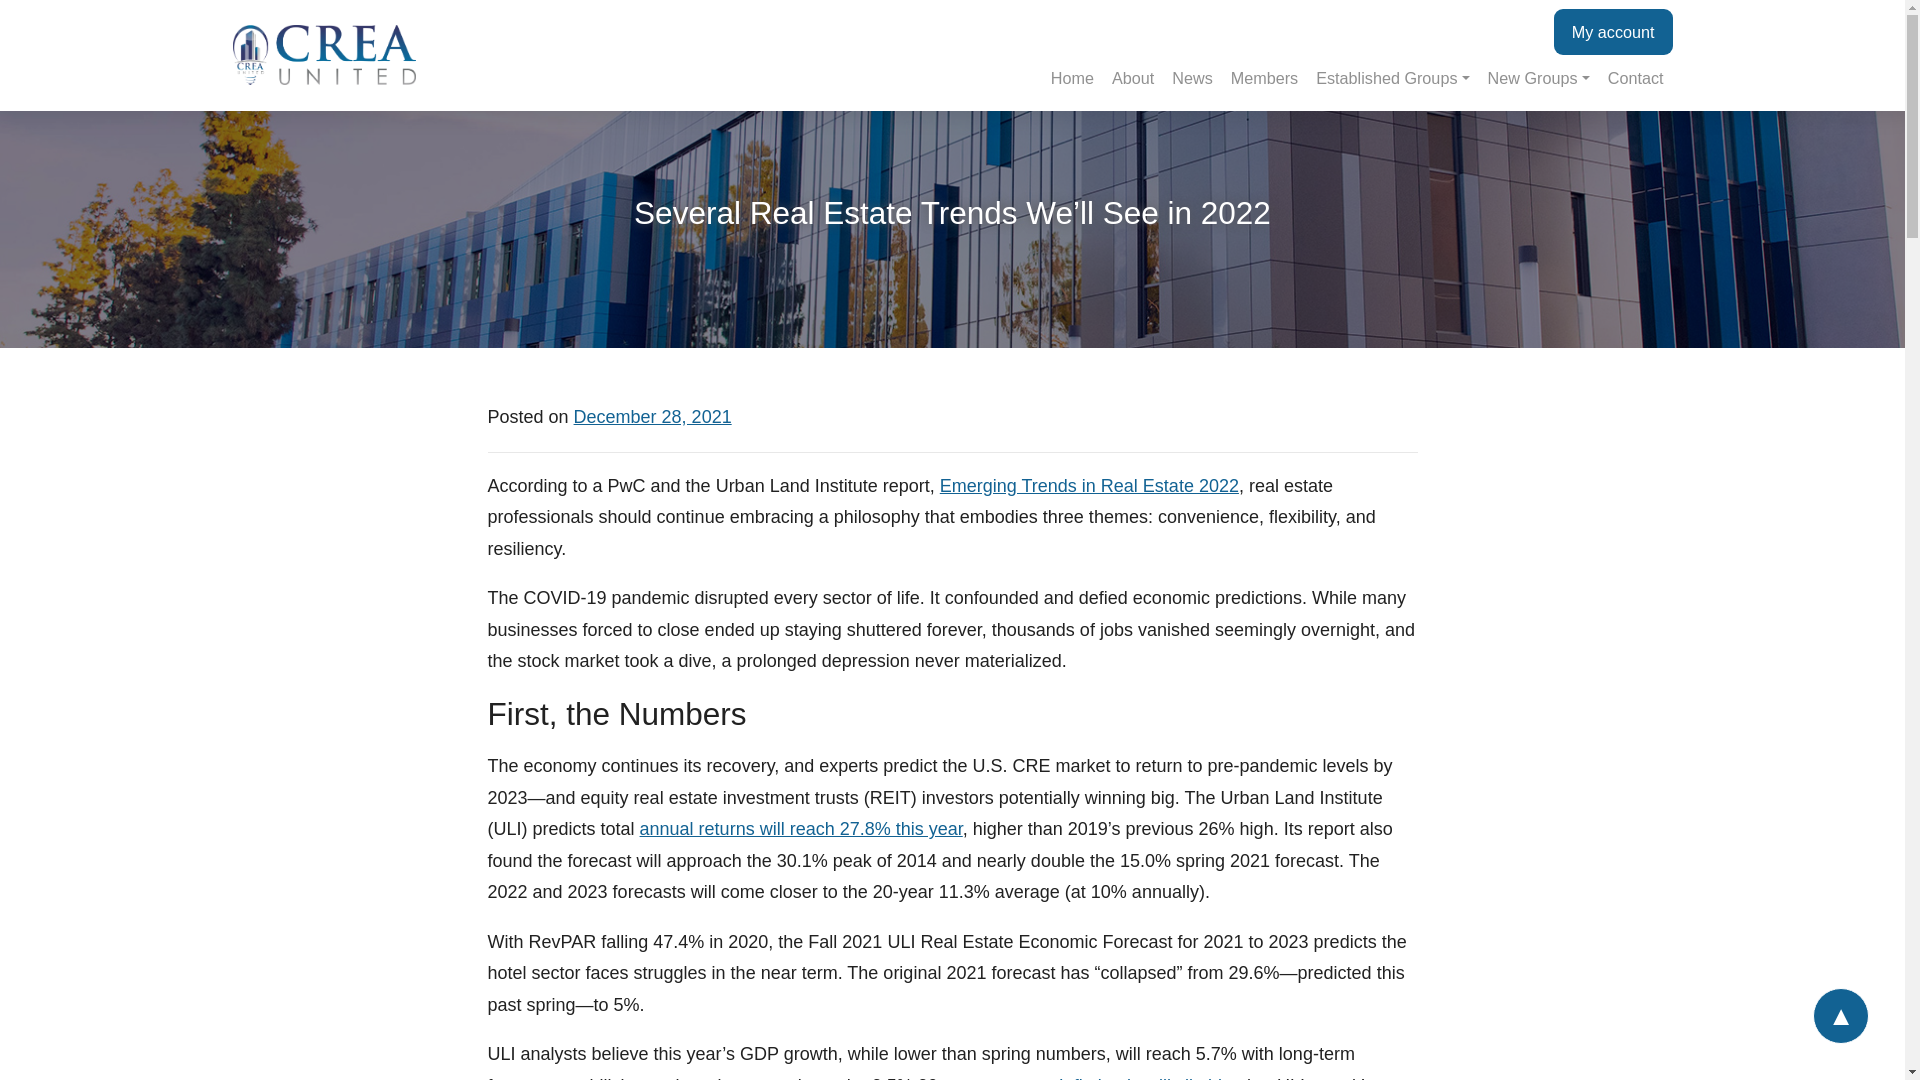  I want to click on Established Groups, so click(1392, 78).